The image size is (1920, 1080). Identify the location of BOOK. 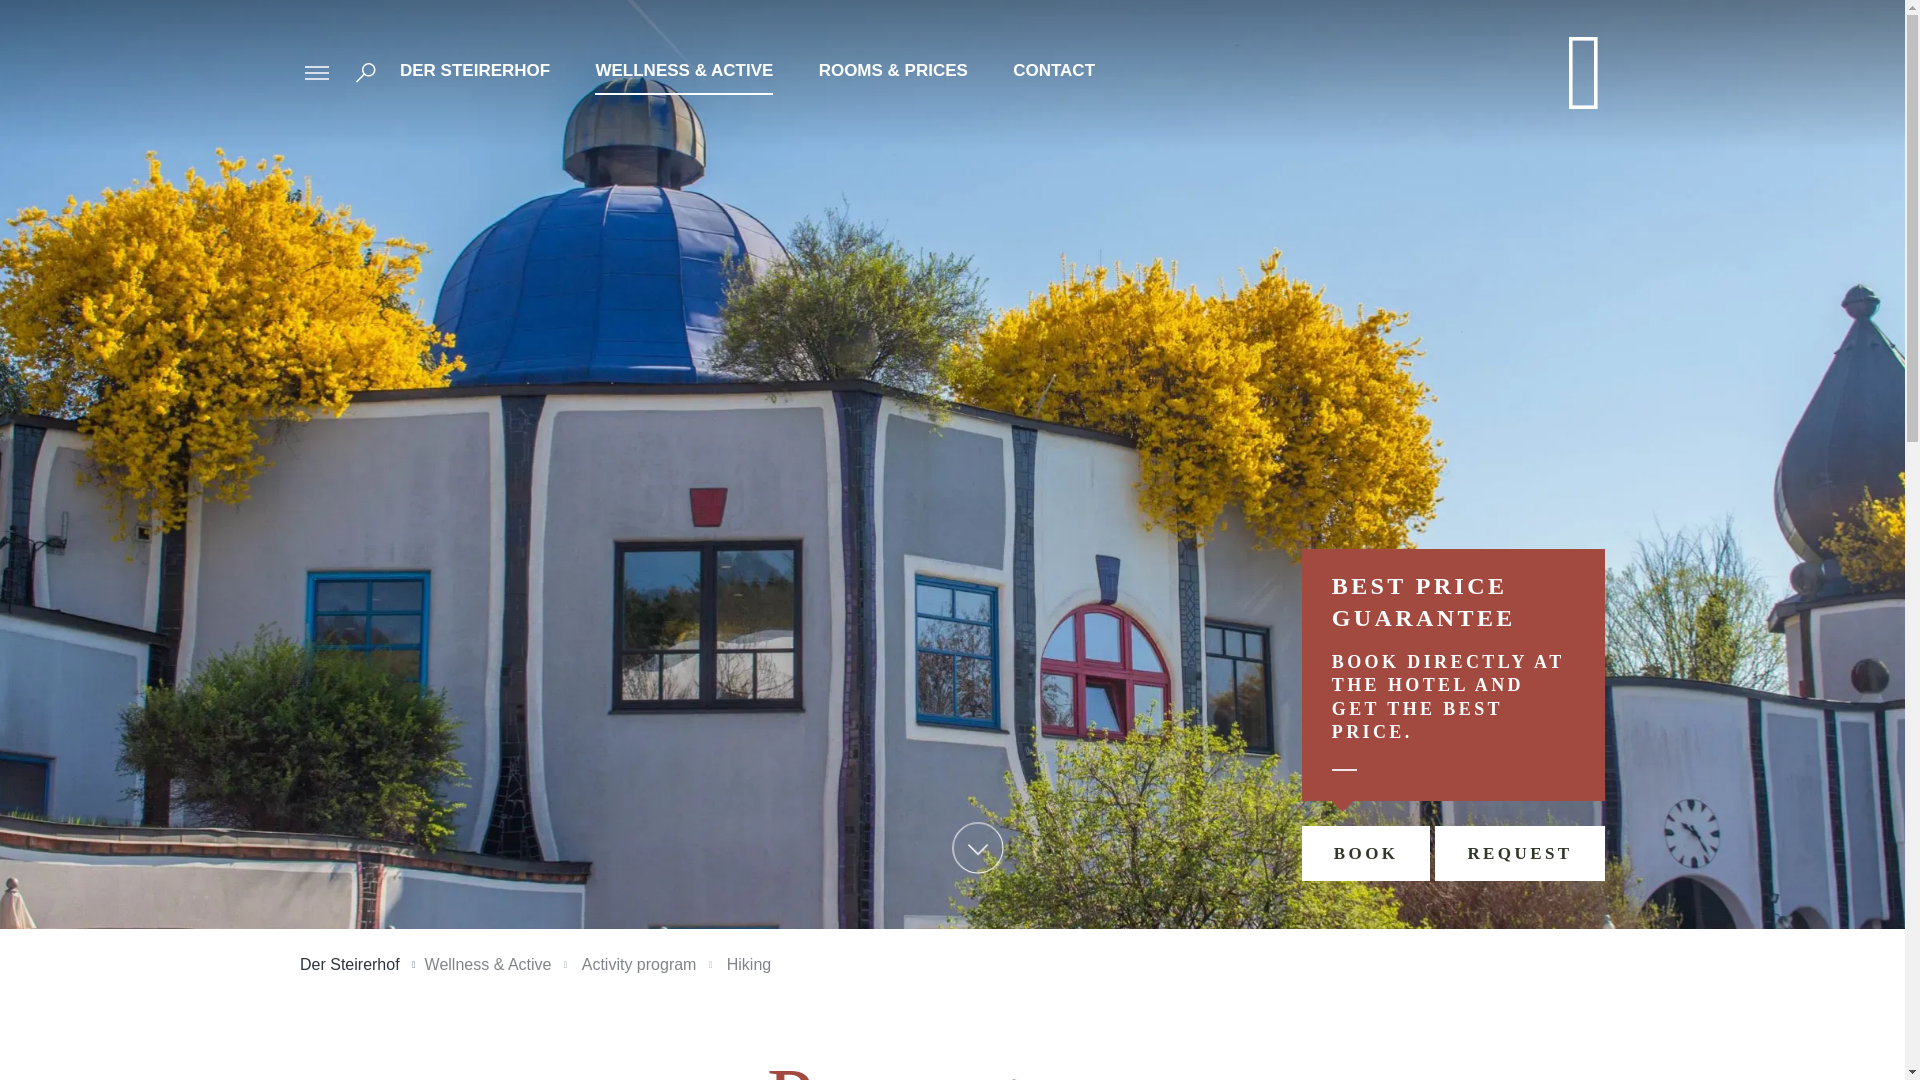
(1366, 854).